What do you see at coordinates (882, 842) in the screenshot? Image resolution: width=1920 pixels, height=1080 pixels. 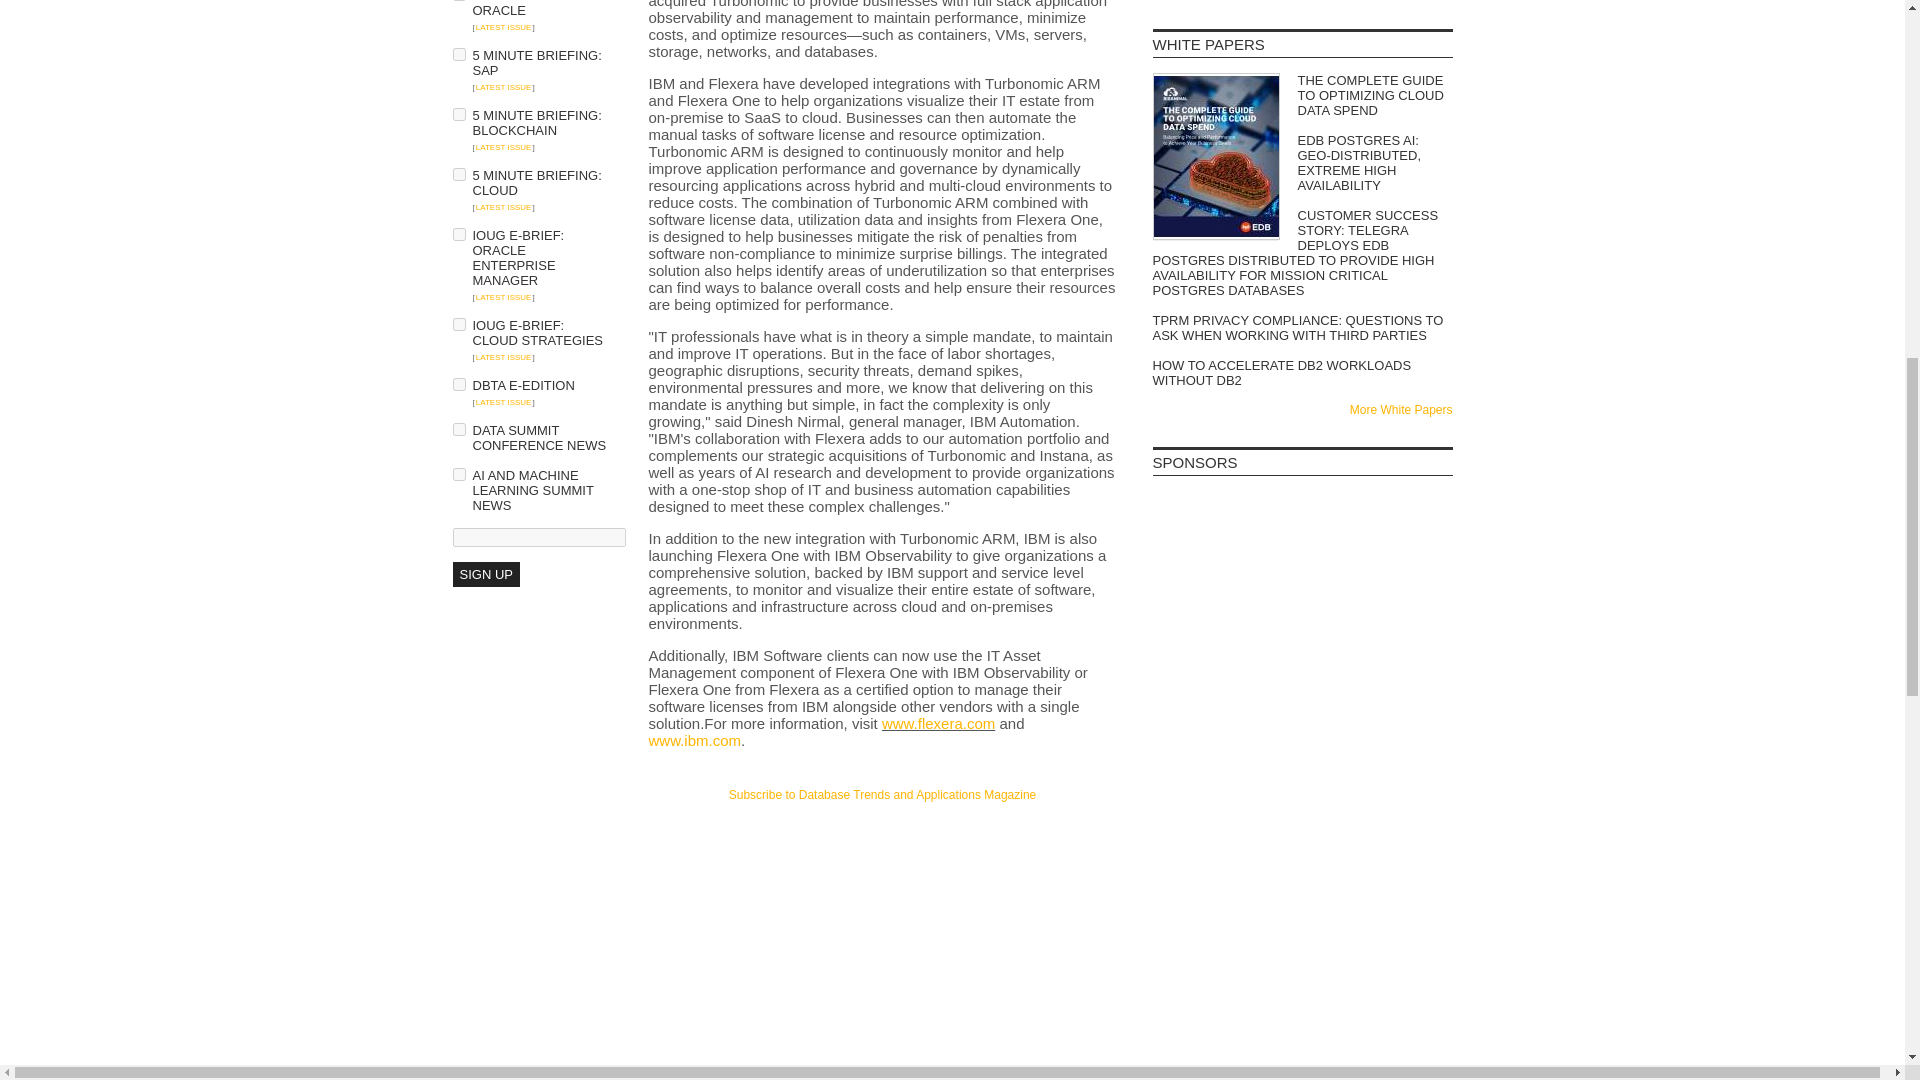 I see `3rd party ad content` at bounding box center [882, 842].